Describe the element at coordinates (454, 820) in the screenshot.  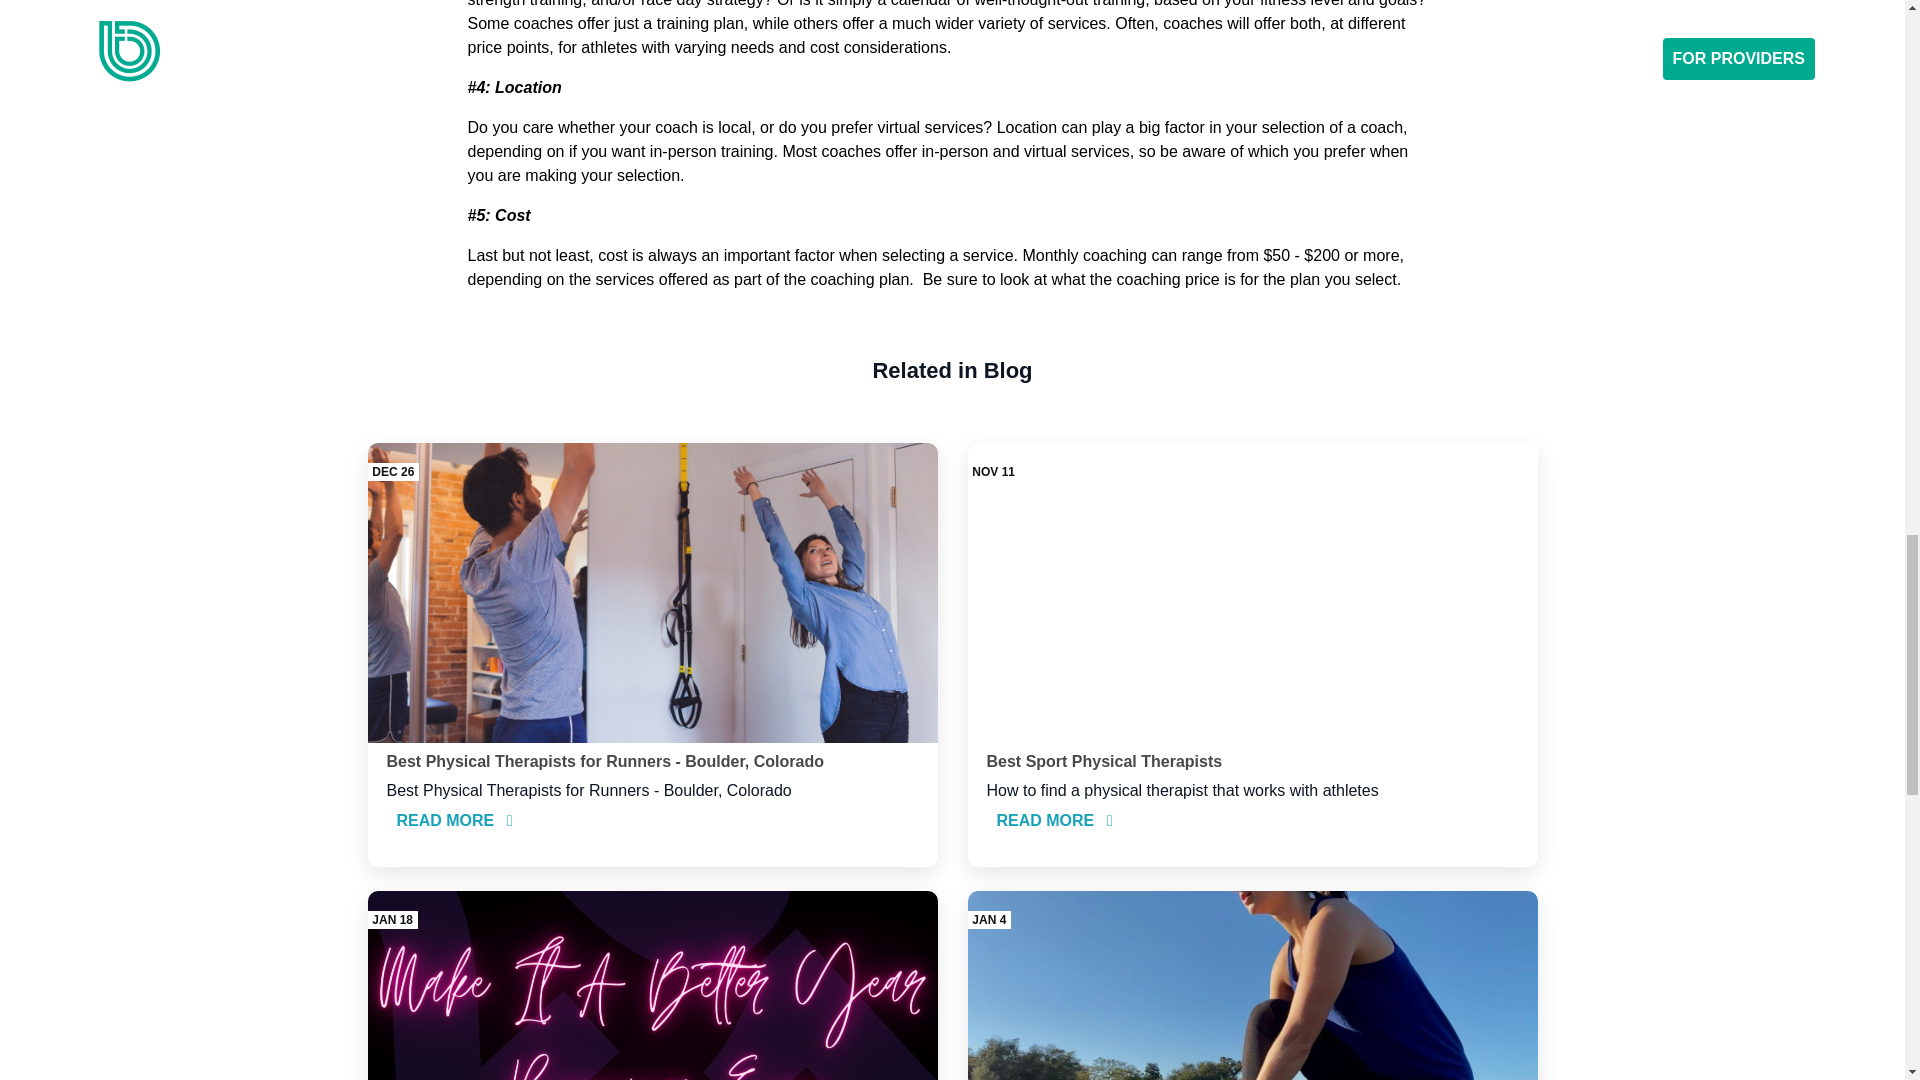
I see `READ MORE` at that location.